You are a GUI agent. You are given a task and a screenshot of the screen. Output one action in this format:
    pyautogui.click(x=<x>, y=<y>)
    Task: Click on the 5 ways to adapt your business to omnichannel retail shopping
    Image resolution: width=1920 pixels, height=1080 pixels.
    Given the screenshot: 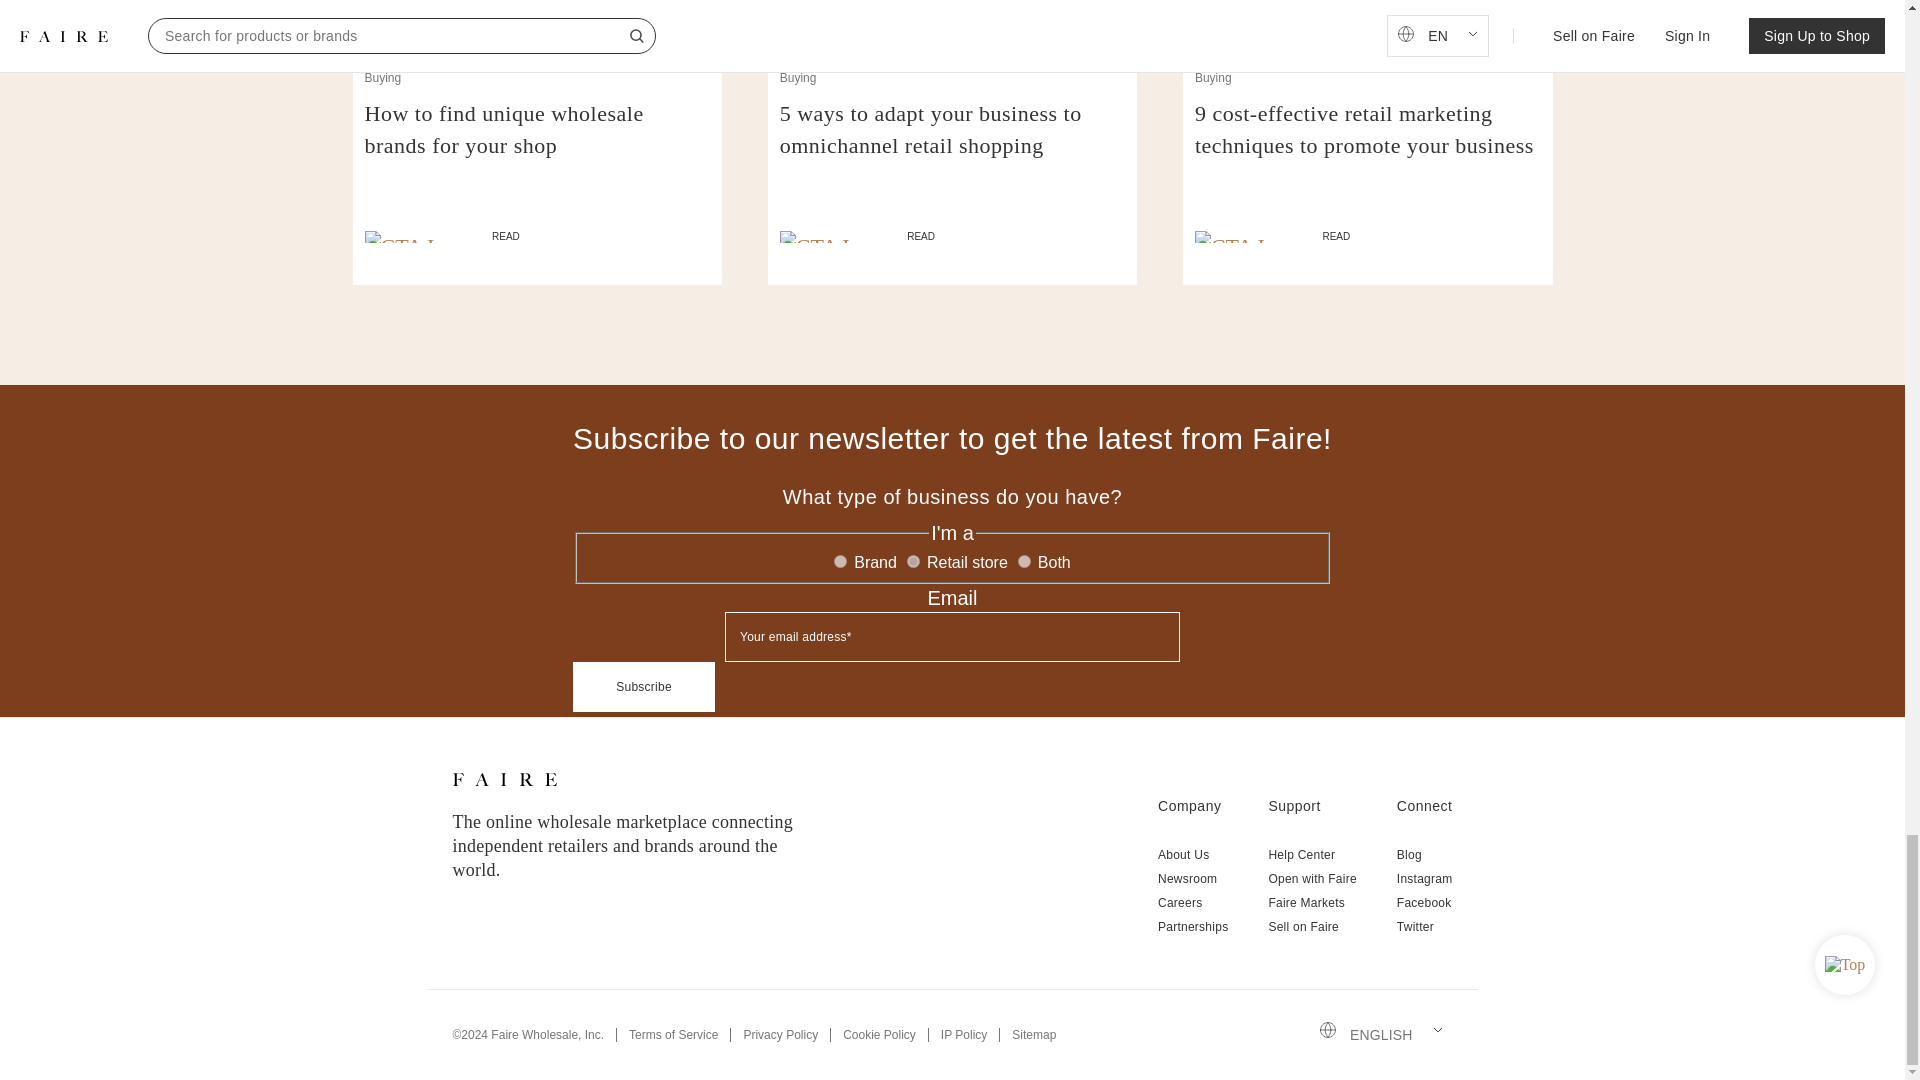 What is the action you would take?
    pyautogui.click(x=952, y=146)
    